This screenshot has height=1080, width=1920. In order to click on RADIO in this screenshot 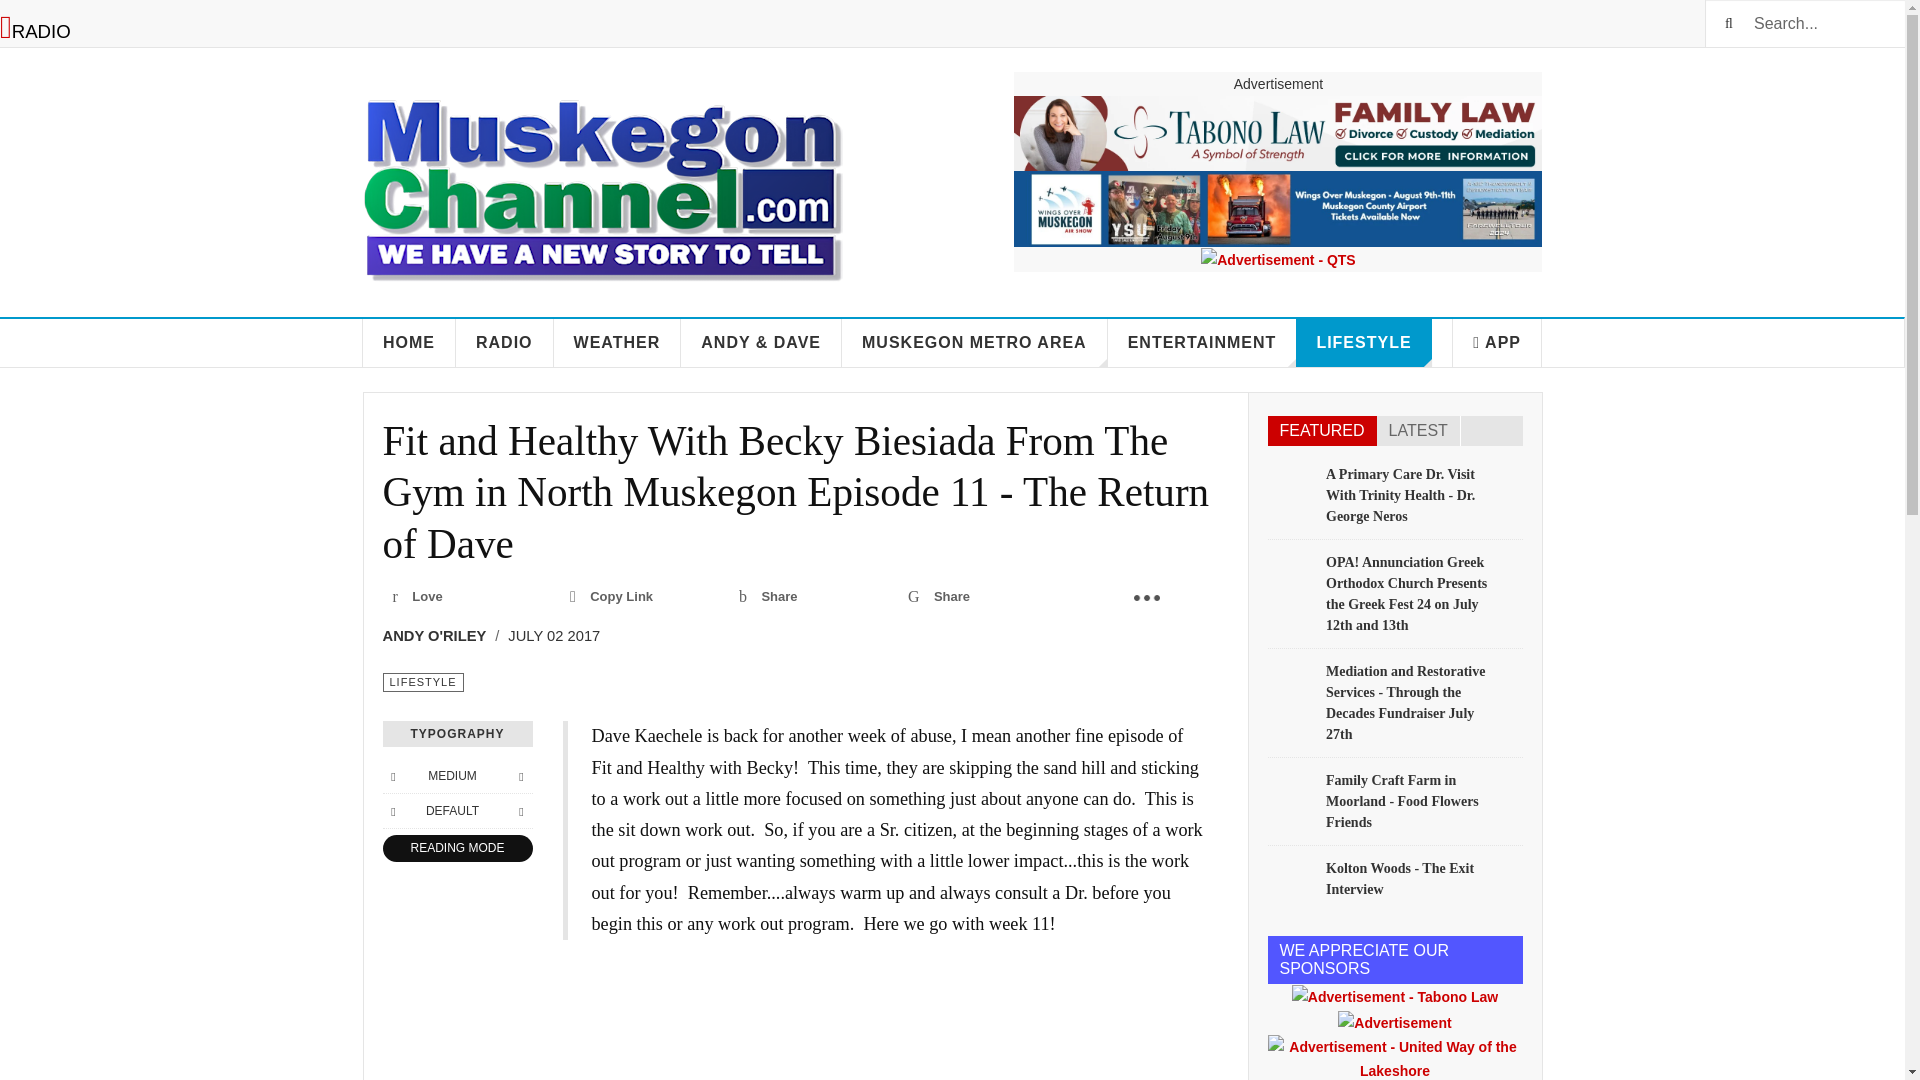, I will do `click(505, 342)`.